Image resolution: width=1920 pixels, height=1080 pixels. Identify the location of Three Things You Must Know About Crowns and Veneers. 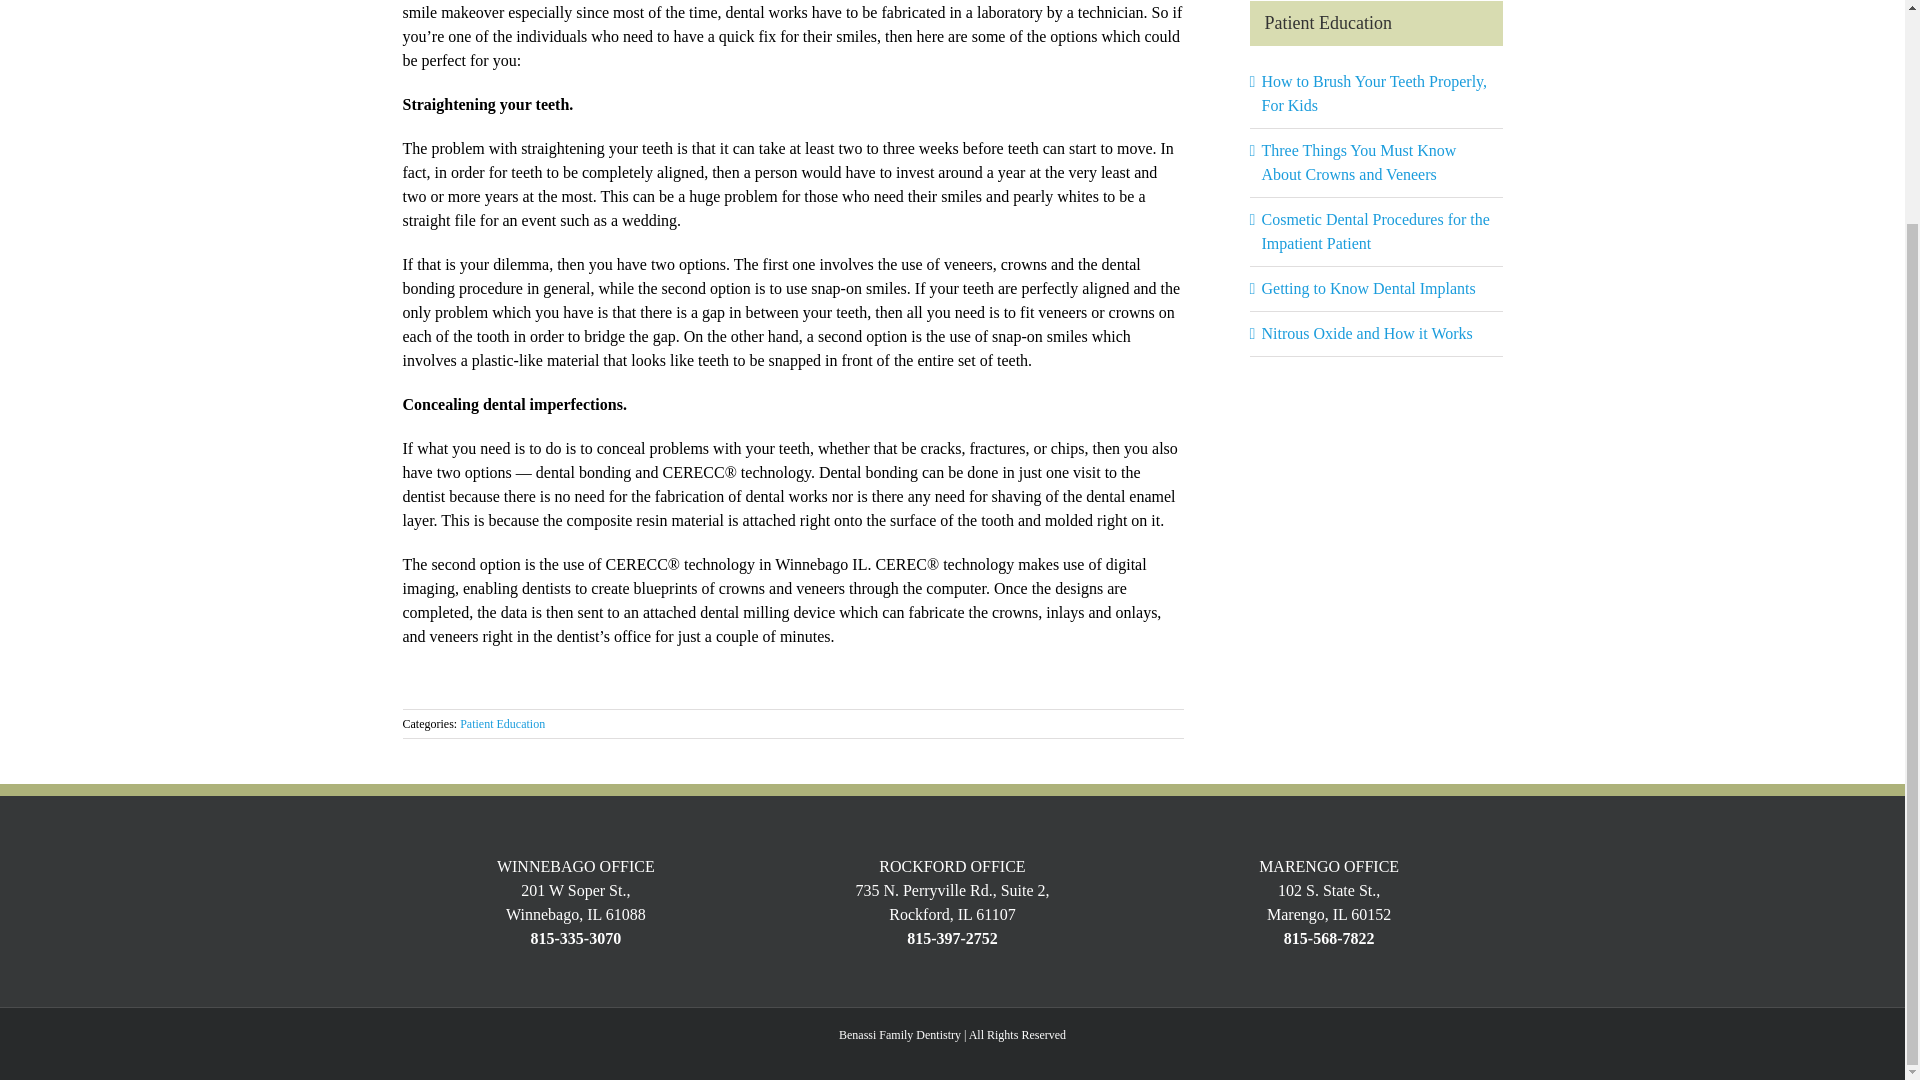
(1359, 162).